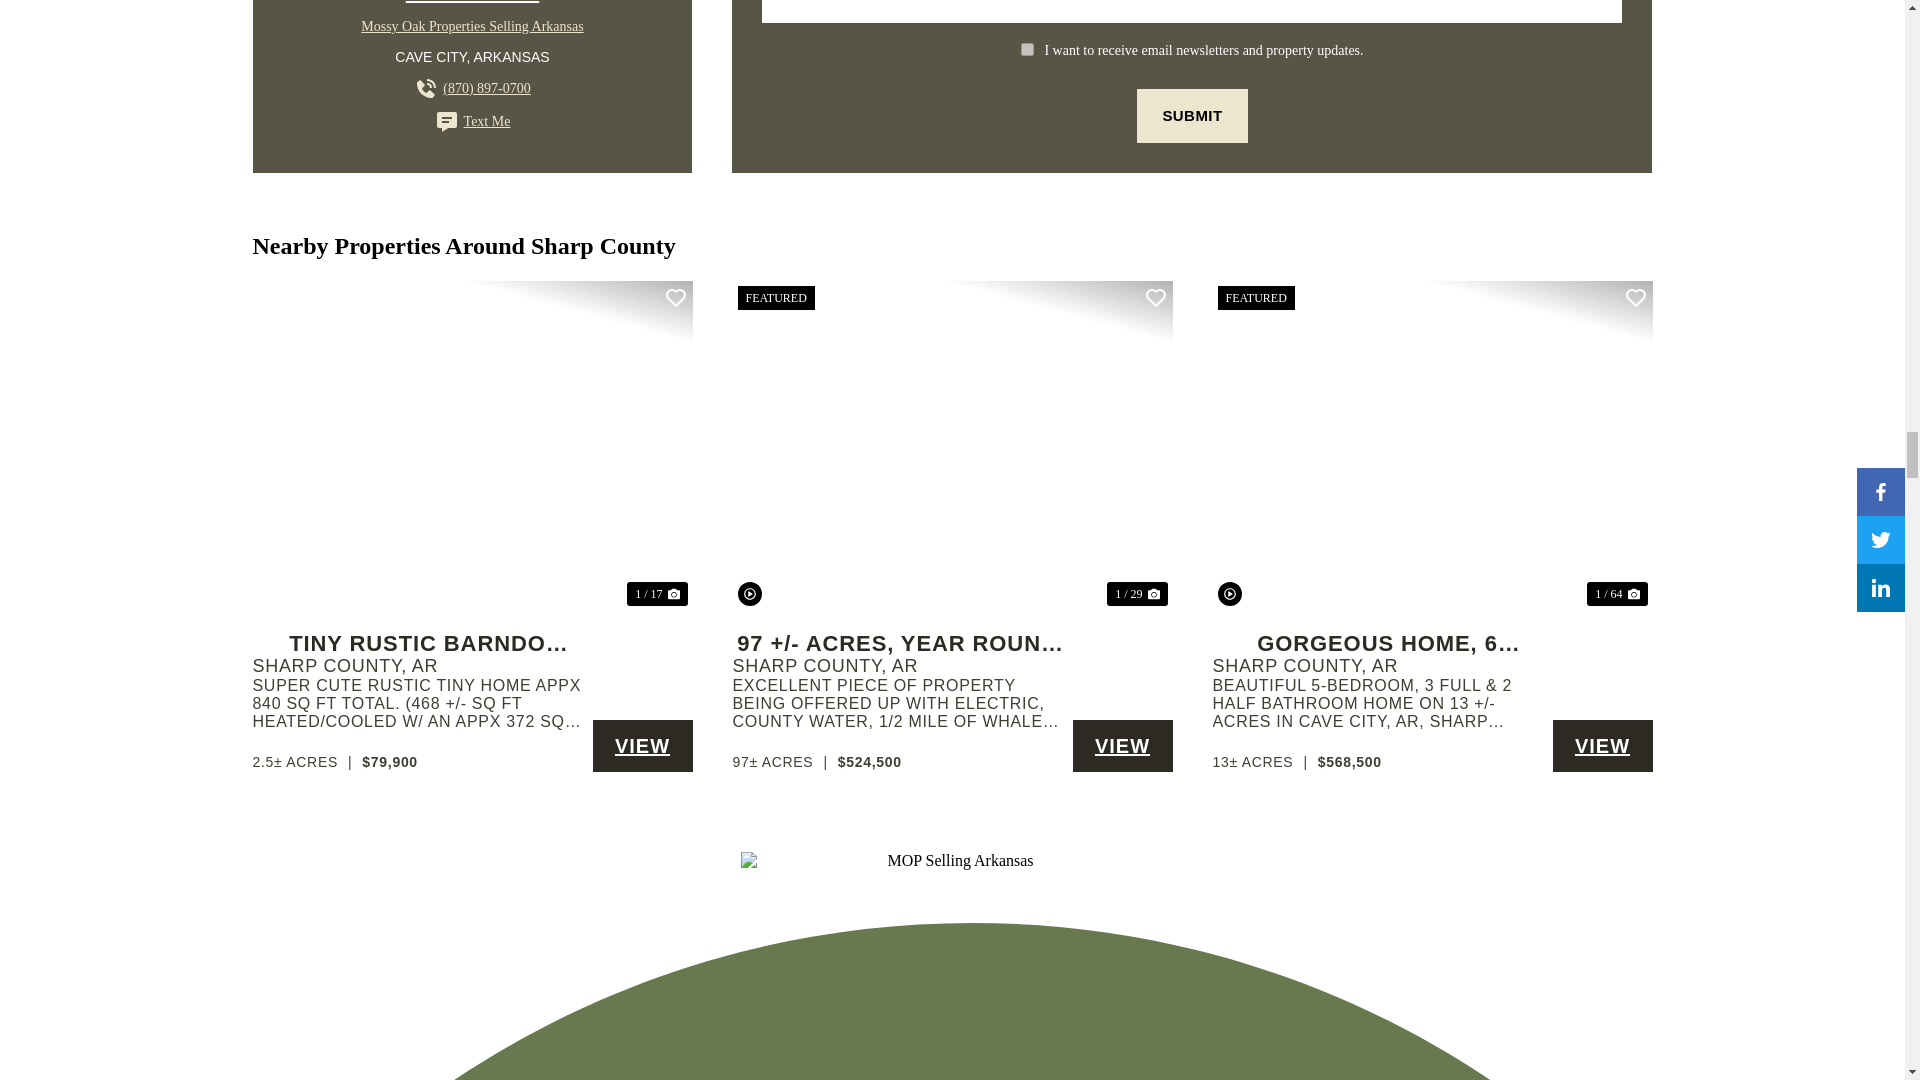  Describe the element at coordinates (676, 298) in the screenshot. I see `Save` at that location.